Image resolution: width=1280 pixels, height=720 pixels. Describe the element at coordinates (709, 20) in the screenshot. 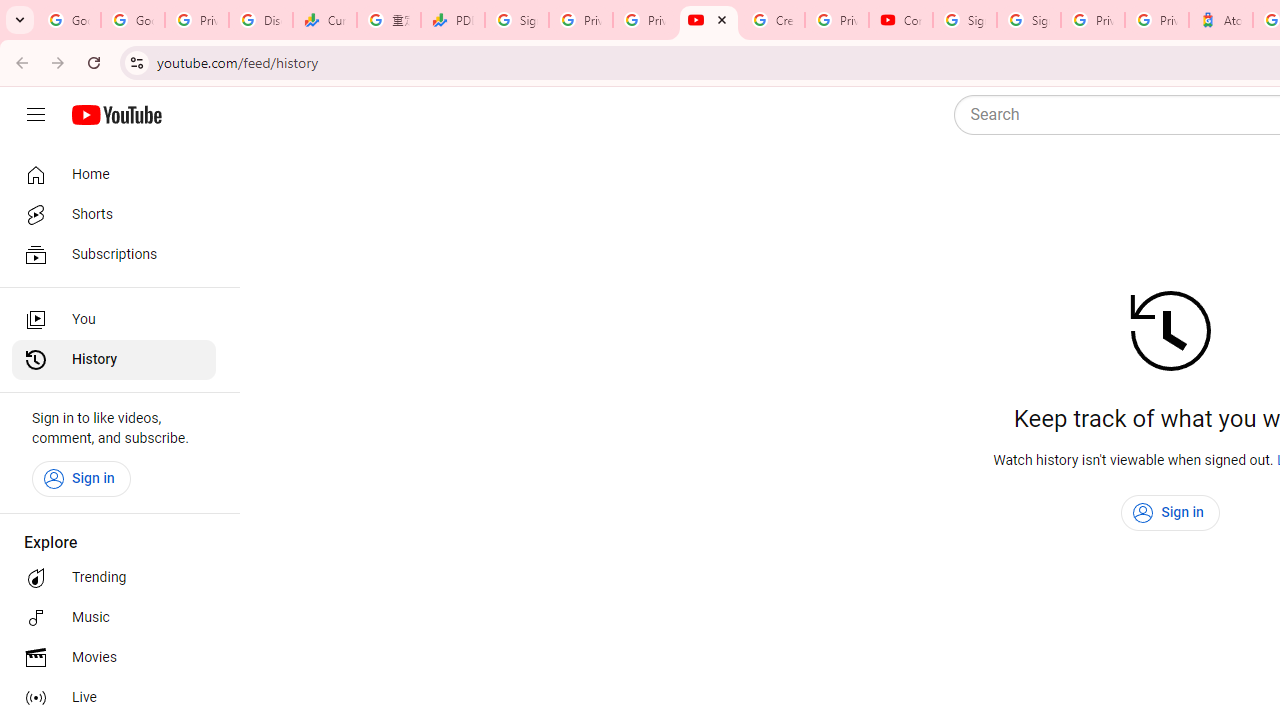

I see `YouTube` at that location.